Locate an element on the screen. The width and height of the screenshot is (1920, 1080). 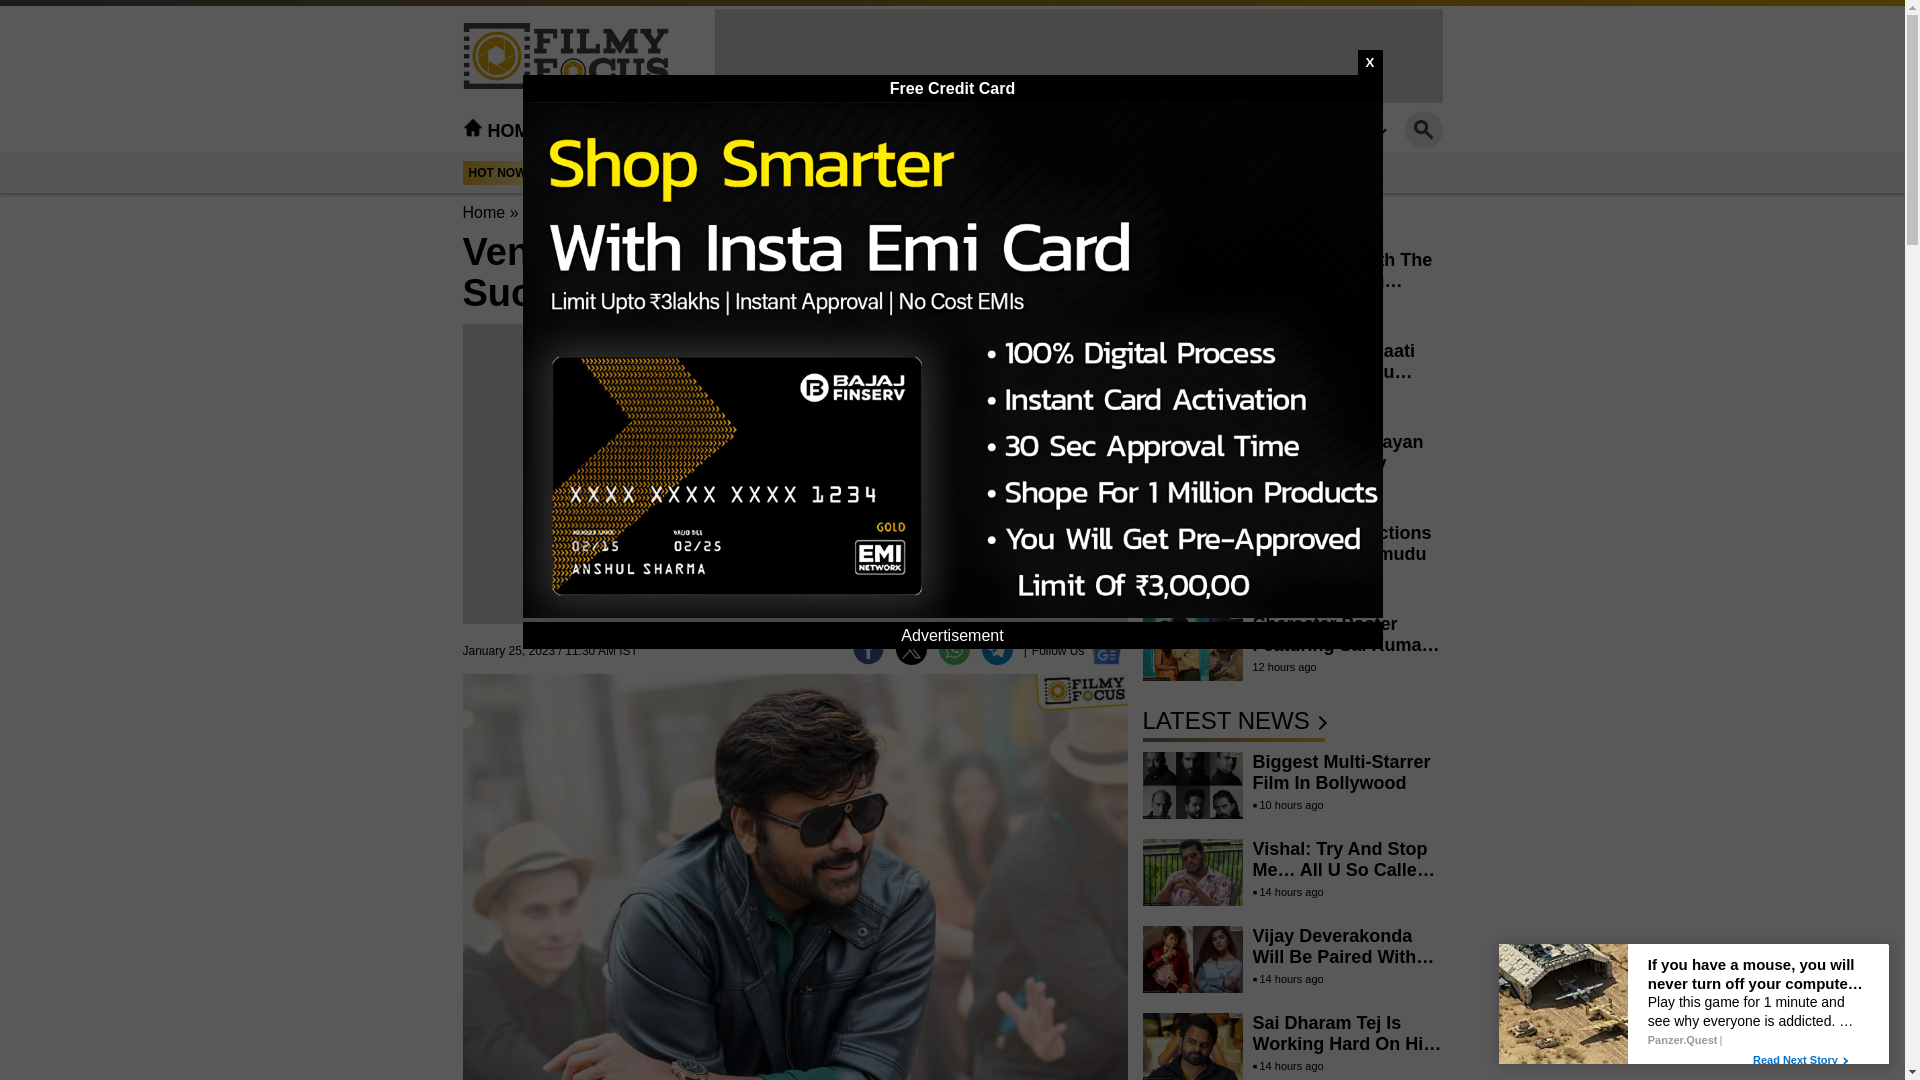
Home is located at coordinates (483, 212).